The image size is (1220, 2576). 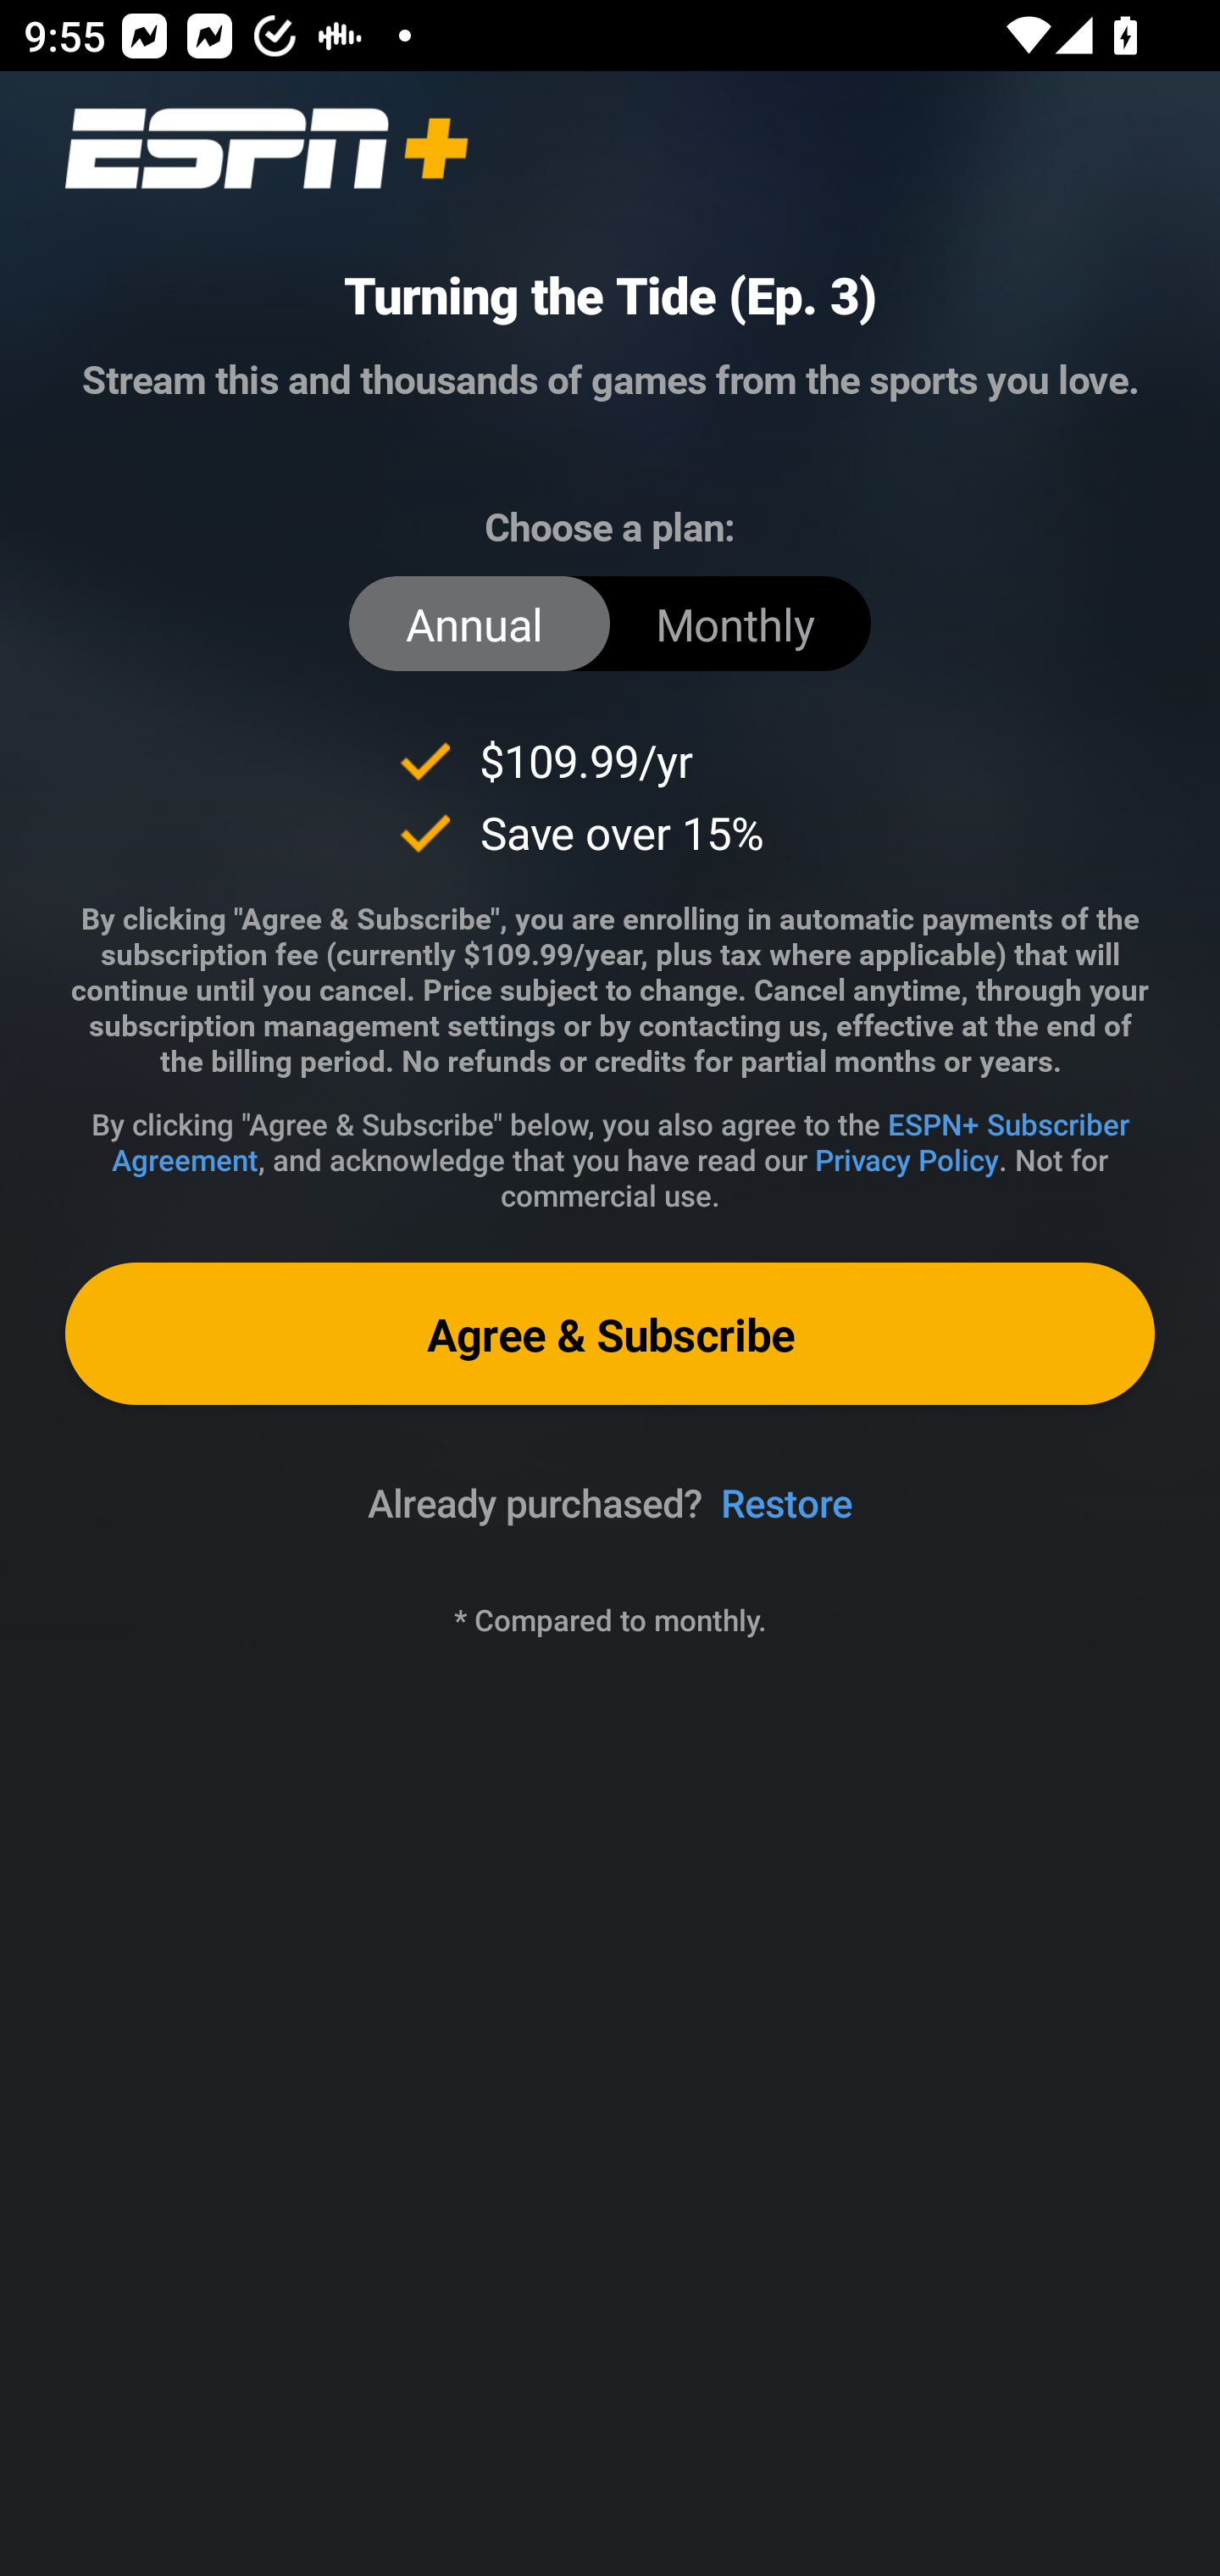 What do you see at coordinates (610, 1332) in the screenshot?
I see `Agree & Subscribe` at bounding box center [610, 1332].